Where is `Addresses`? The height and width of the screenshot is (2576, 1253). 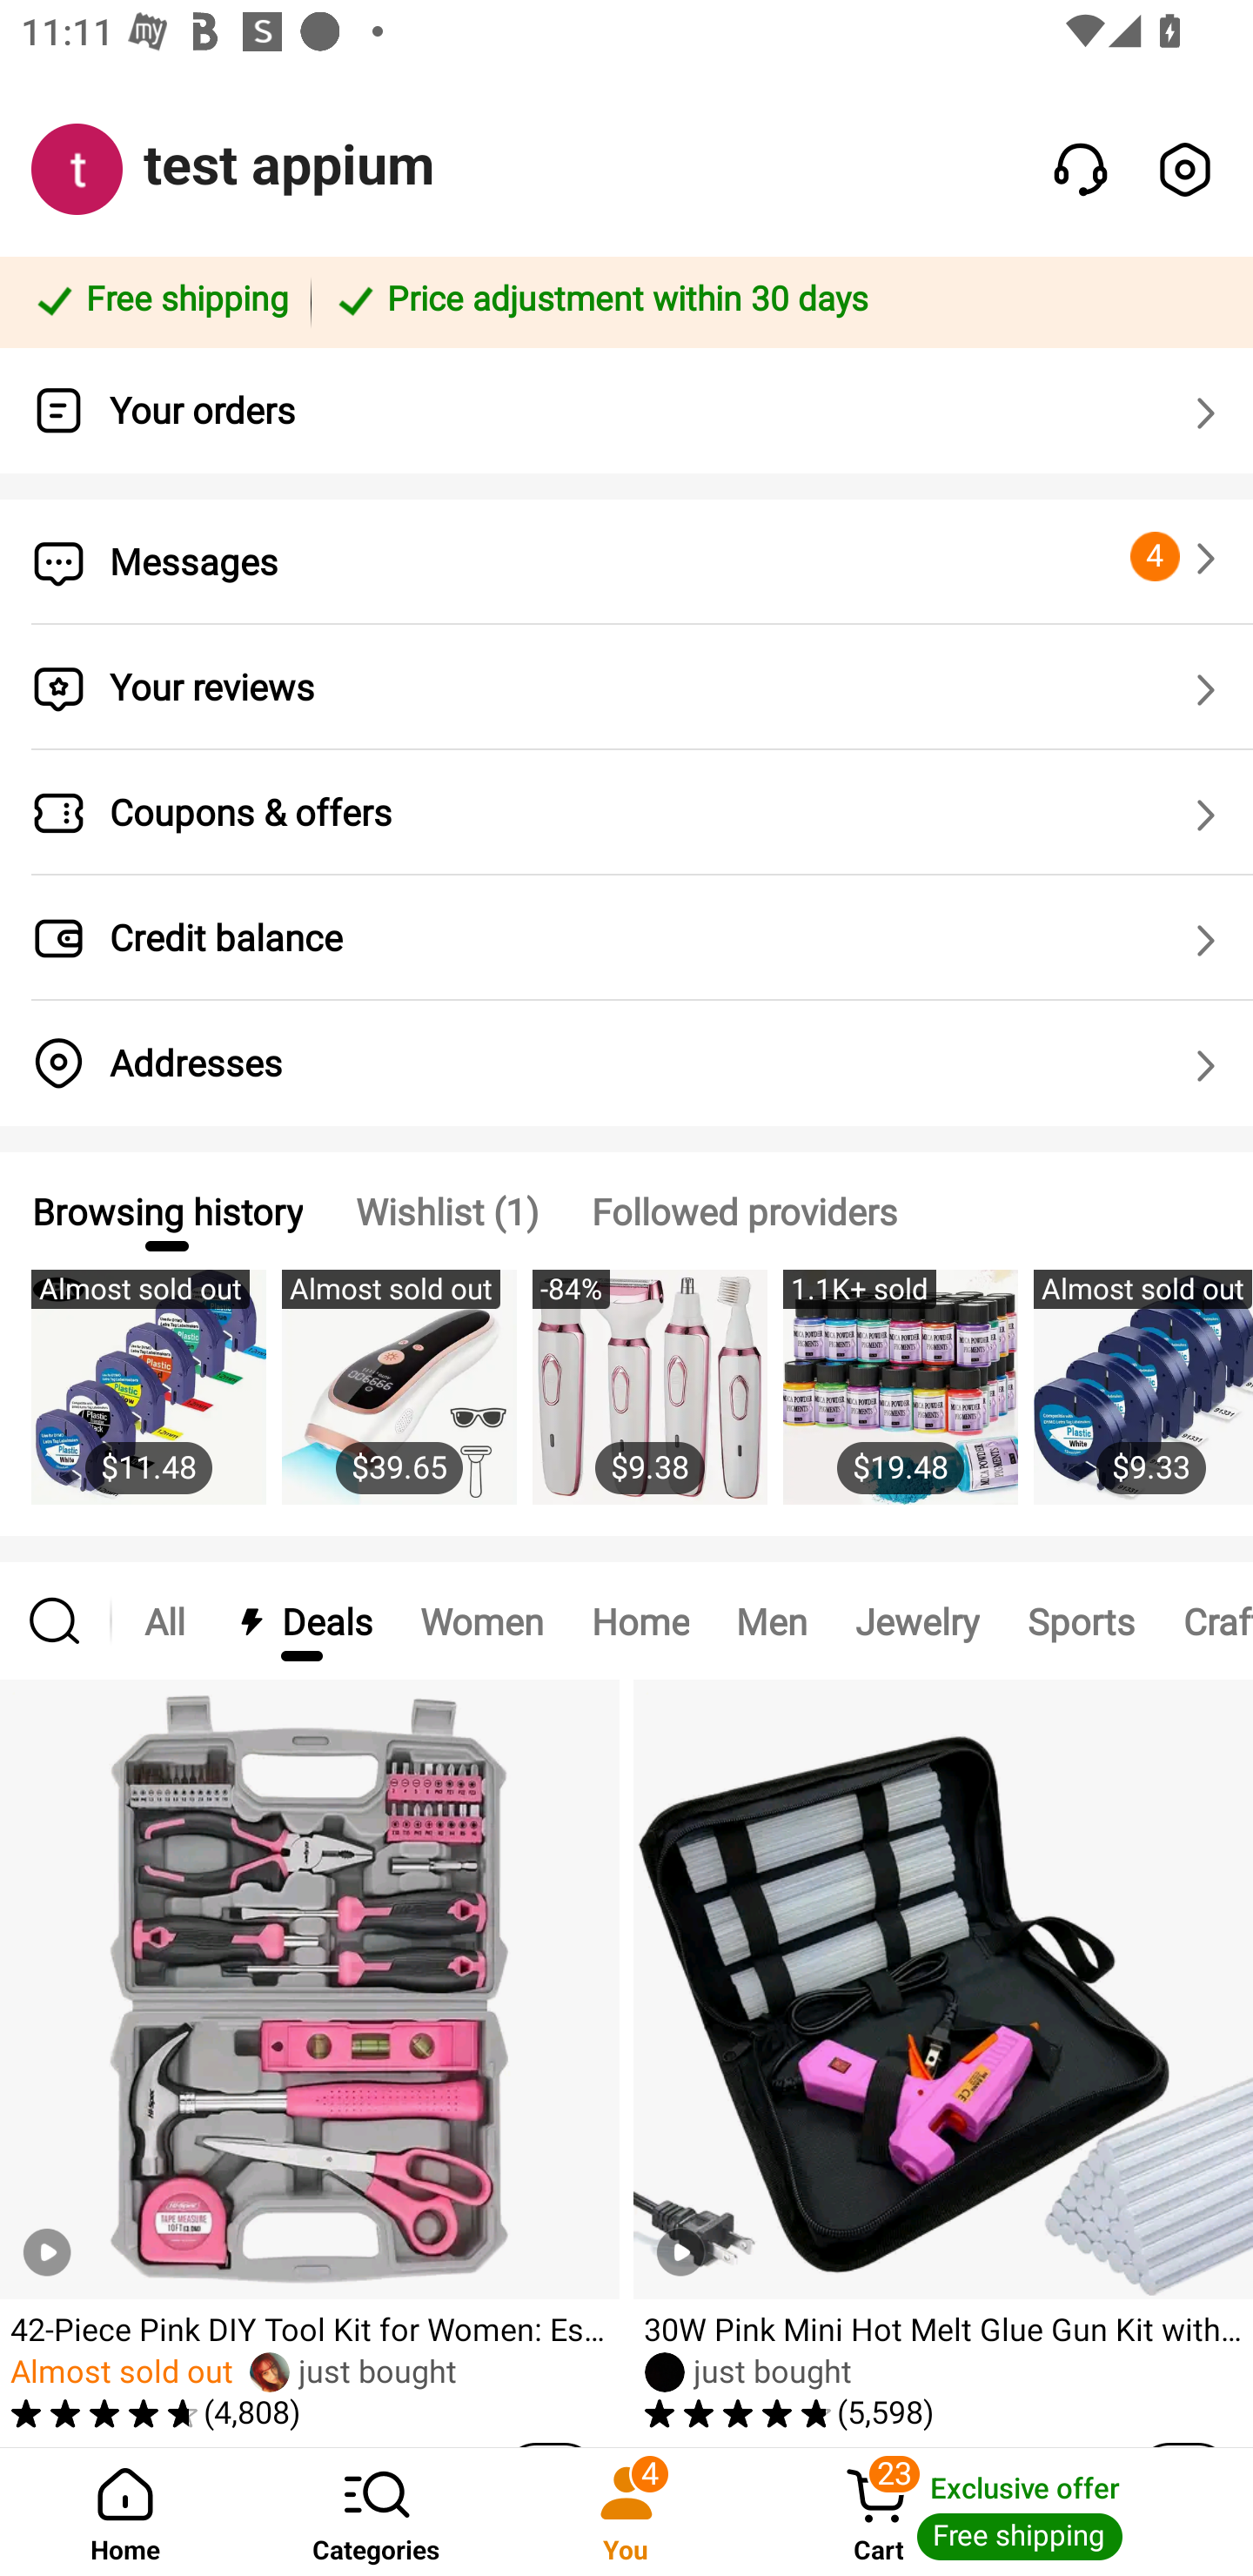 Addresses is located at coordinates (626, 1063).